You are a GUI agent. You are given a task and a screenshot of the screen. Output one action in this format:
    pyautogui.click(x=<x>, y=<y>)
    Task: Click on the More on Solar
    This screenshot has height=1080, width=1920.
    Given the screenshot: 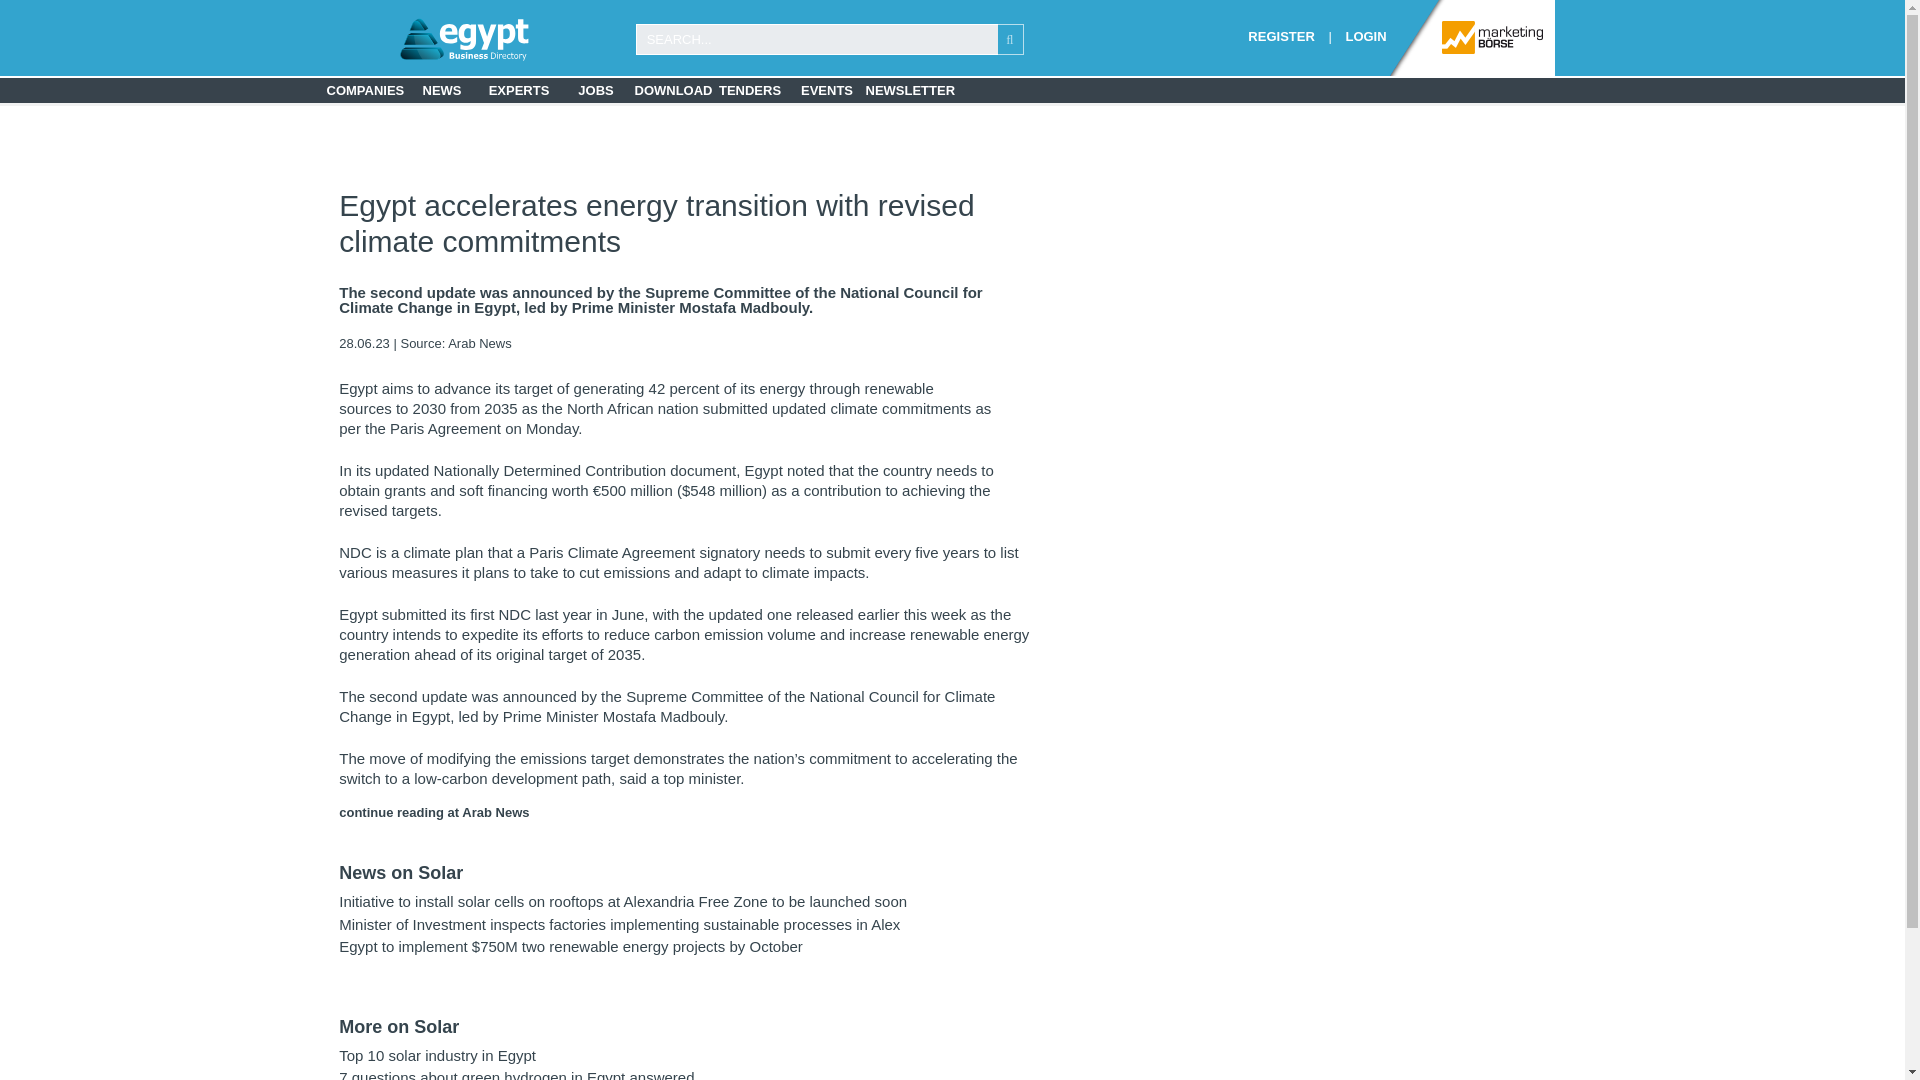 What is the action you would take?
    pyautogui.click(x=398, y=1026)
    